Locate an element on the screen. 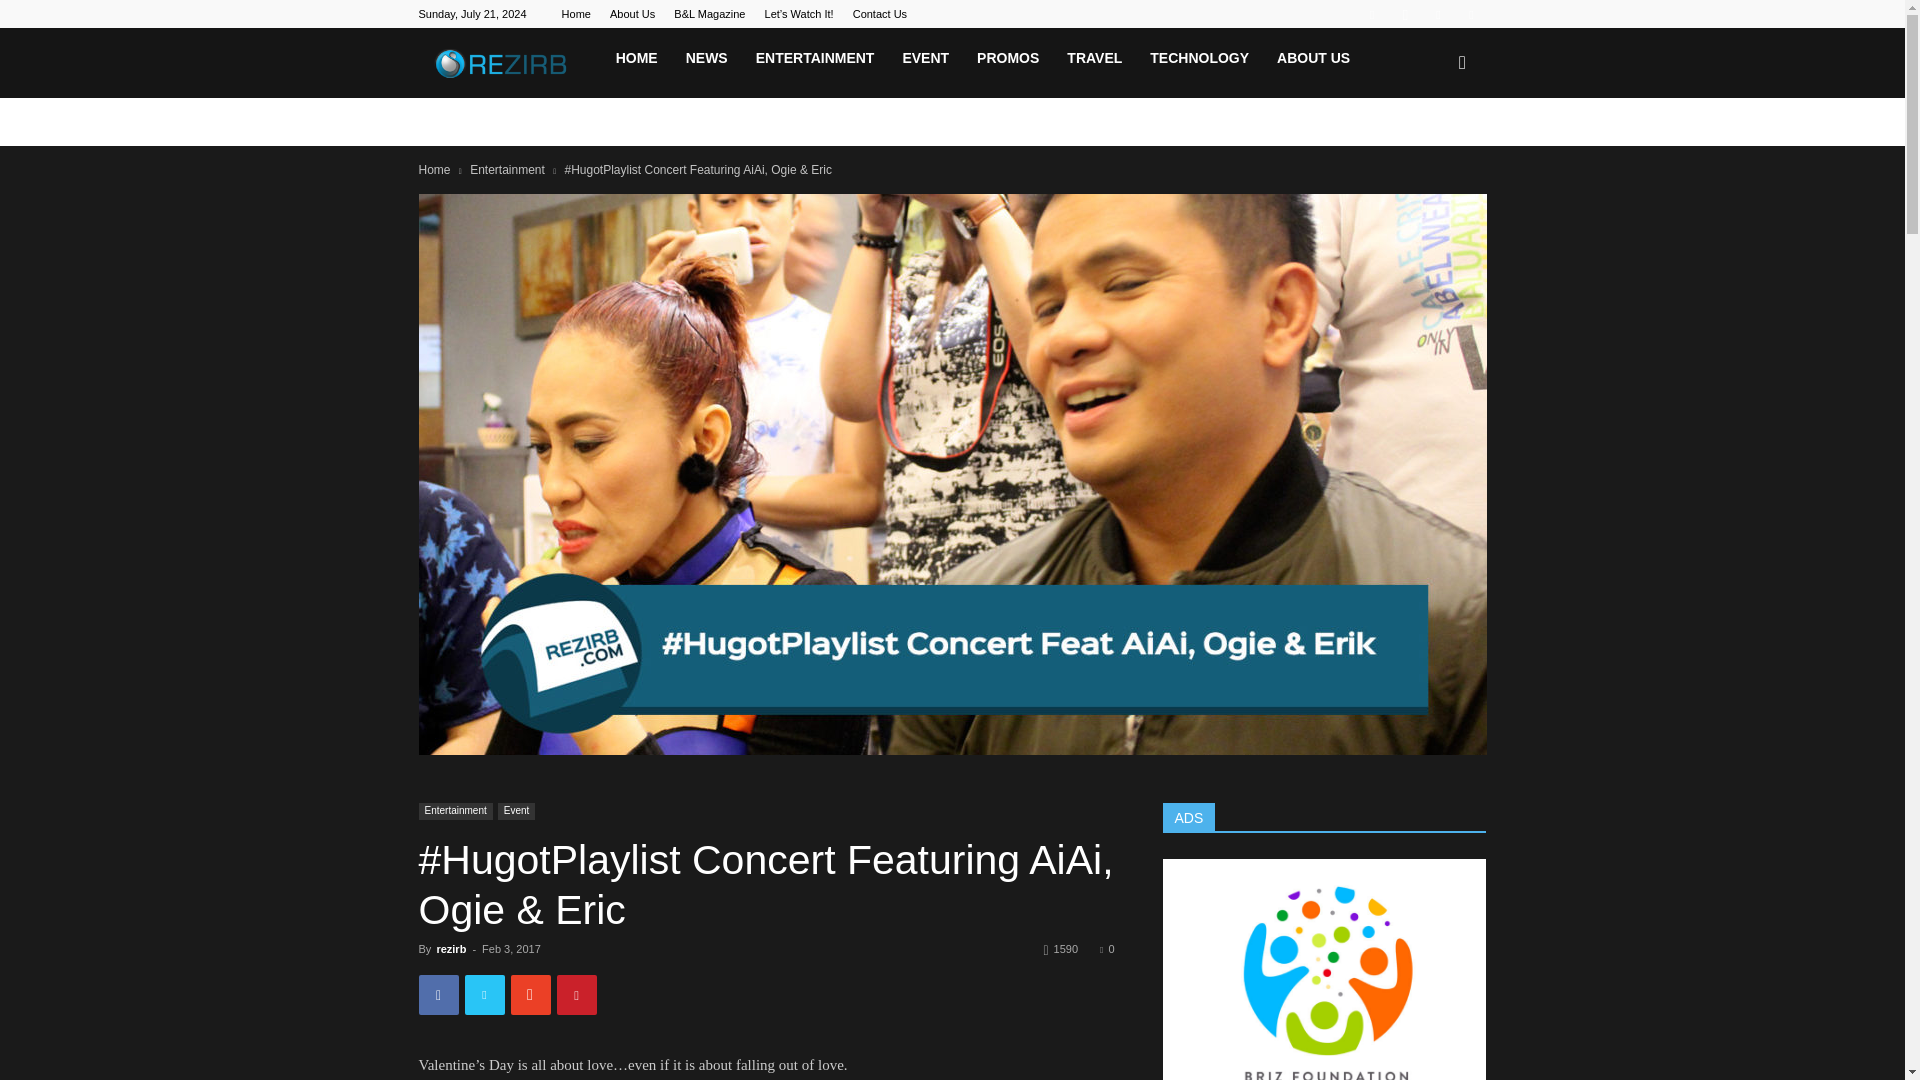 This screenshot has width=1920, height=1080. TECHNOLOGY is located at coordinates (1200, 58).